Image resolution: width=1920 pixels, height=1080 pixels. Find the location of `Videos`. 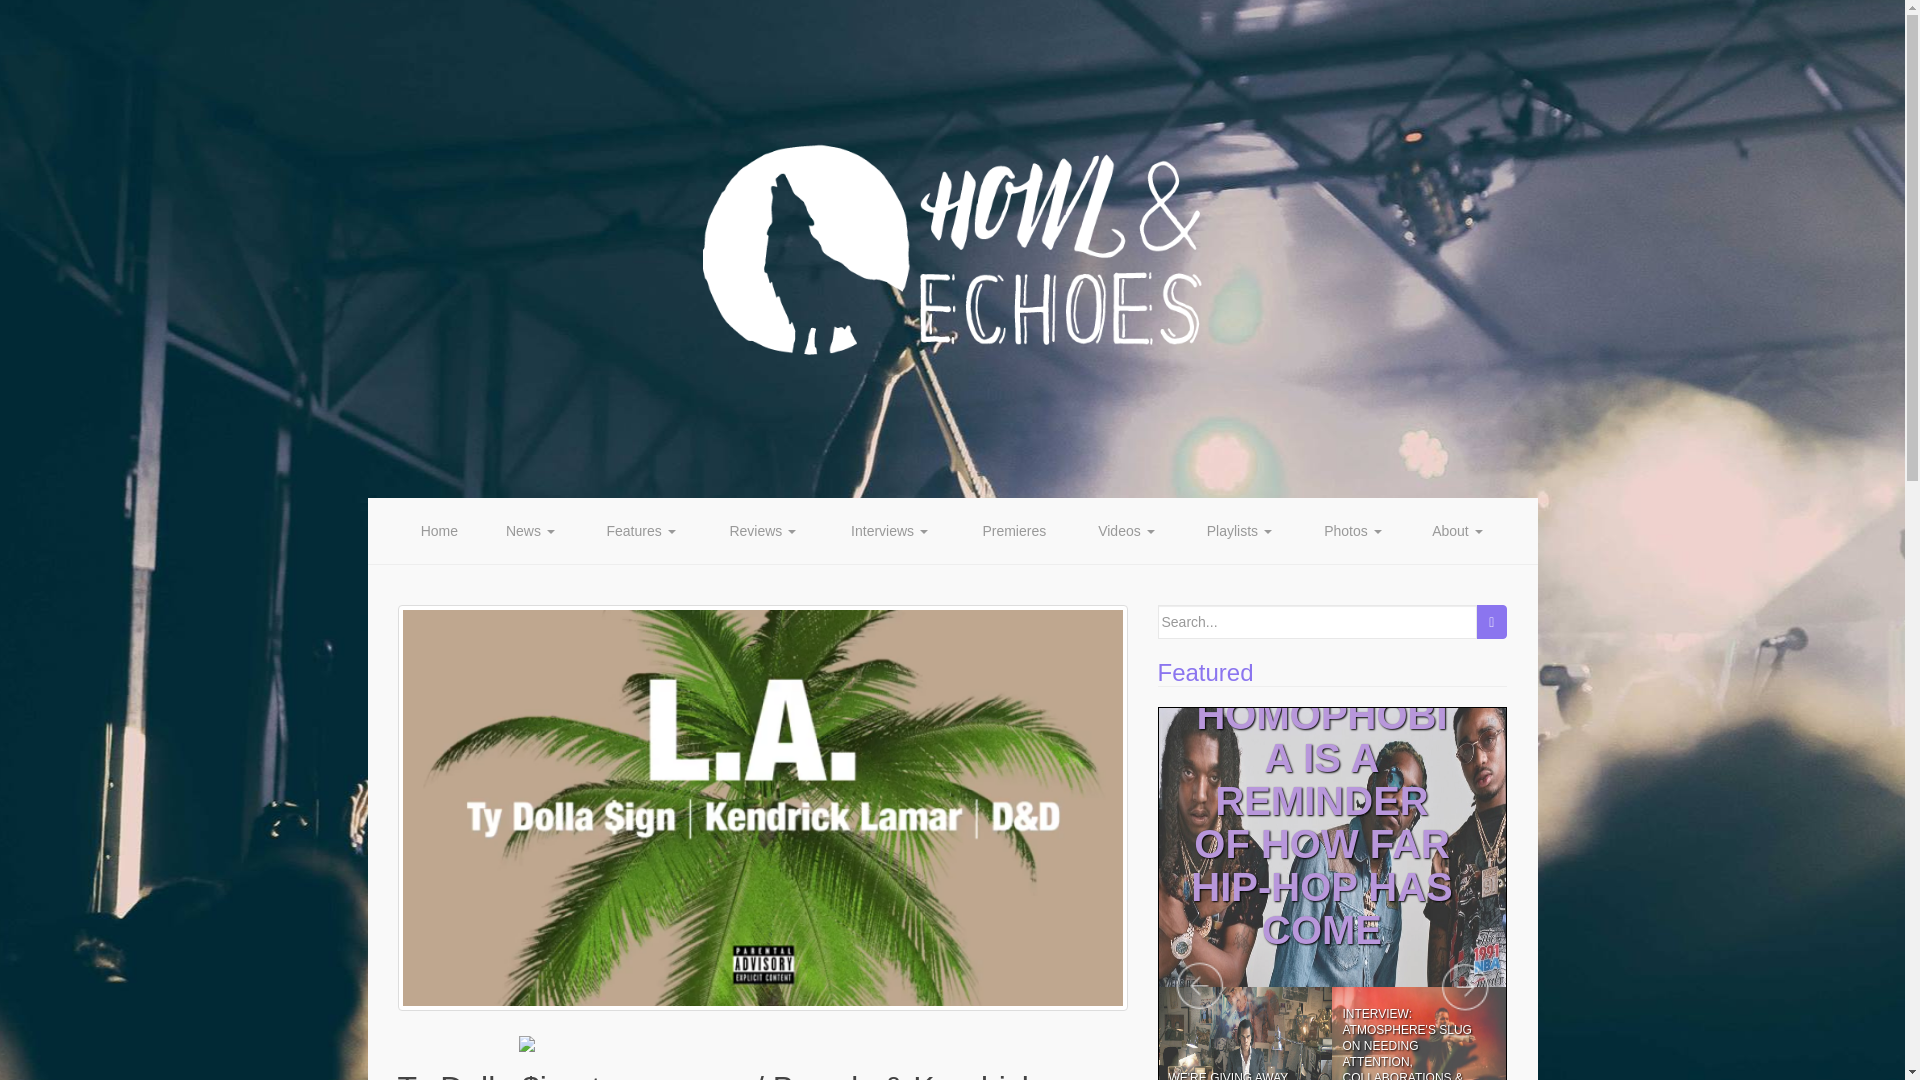

Videos is located at coordinates (1126, 530).